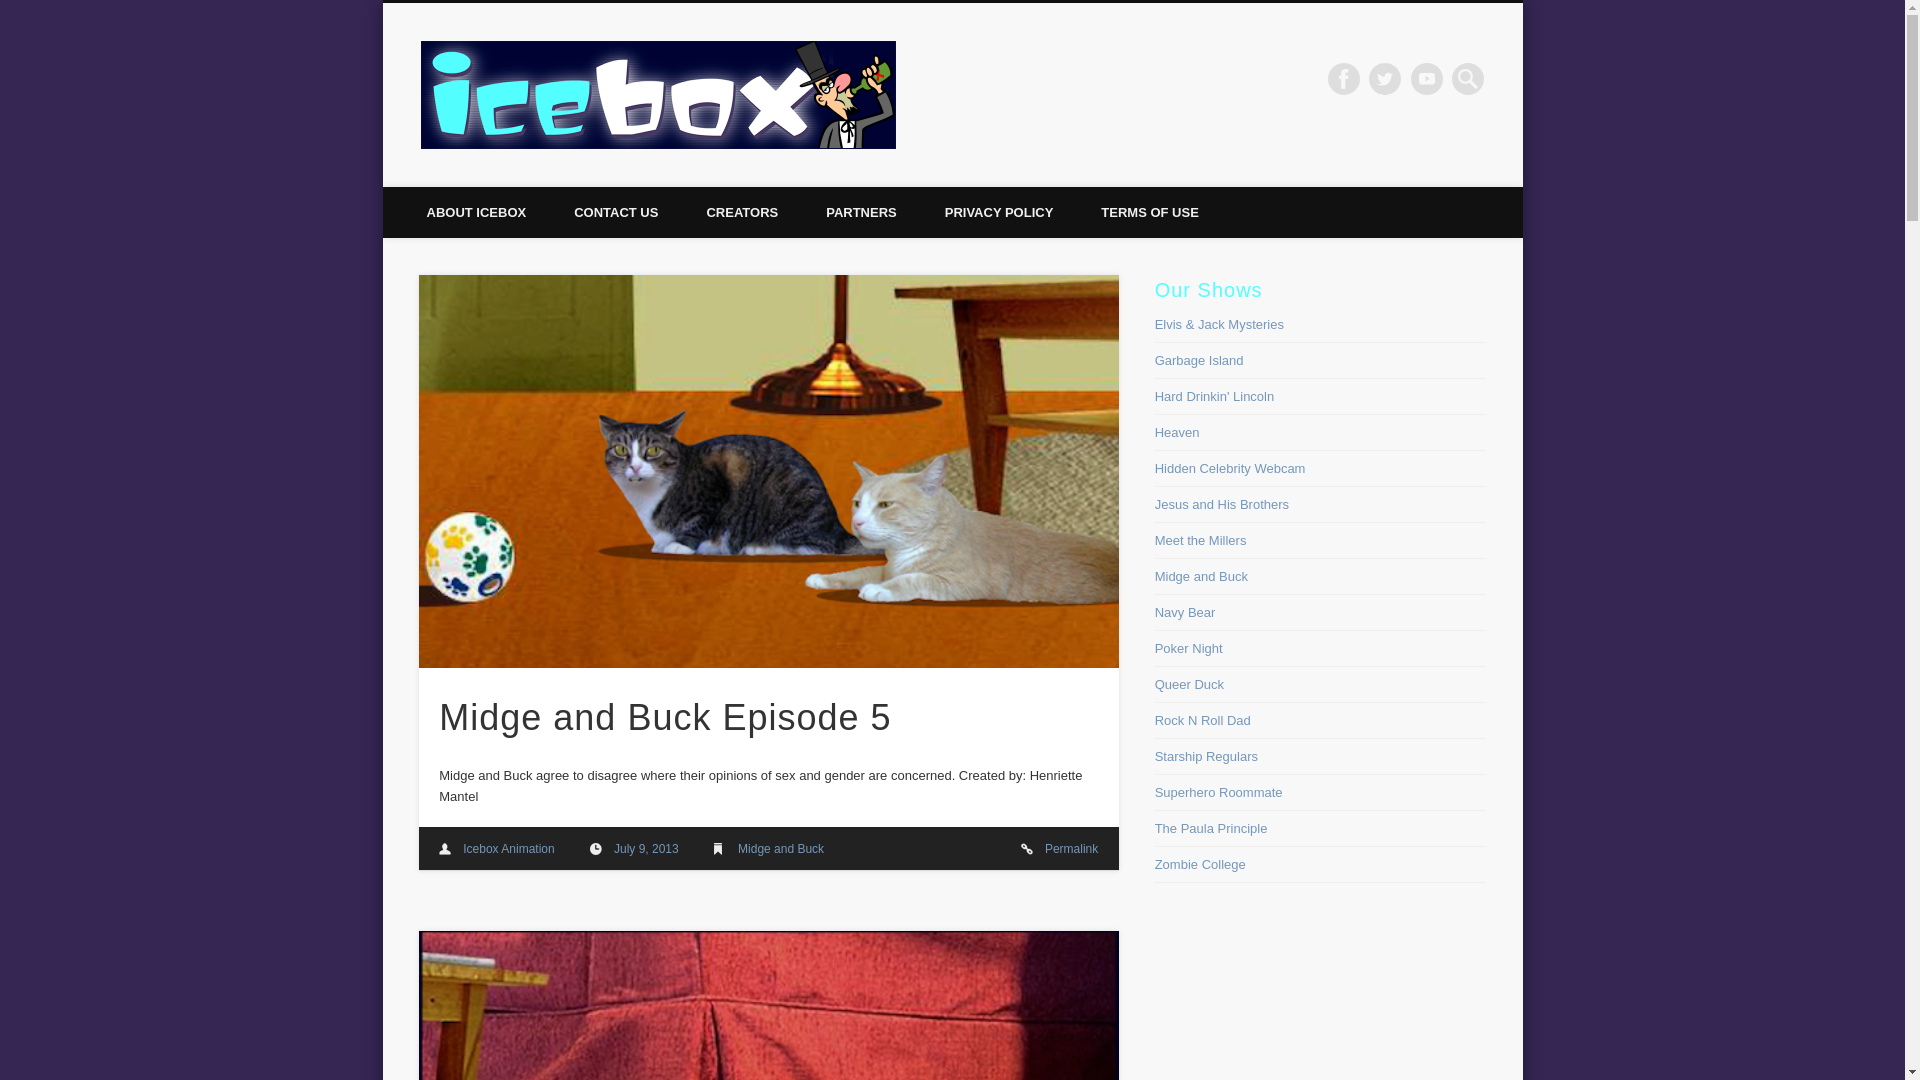 This screenshot has width=1920, height=1080. What do you see at coordinates (508, 849) in the screenshot?
I see `Icebox Animation` at bounding box center [508, 849].